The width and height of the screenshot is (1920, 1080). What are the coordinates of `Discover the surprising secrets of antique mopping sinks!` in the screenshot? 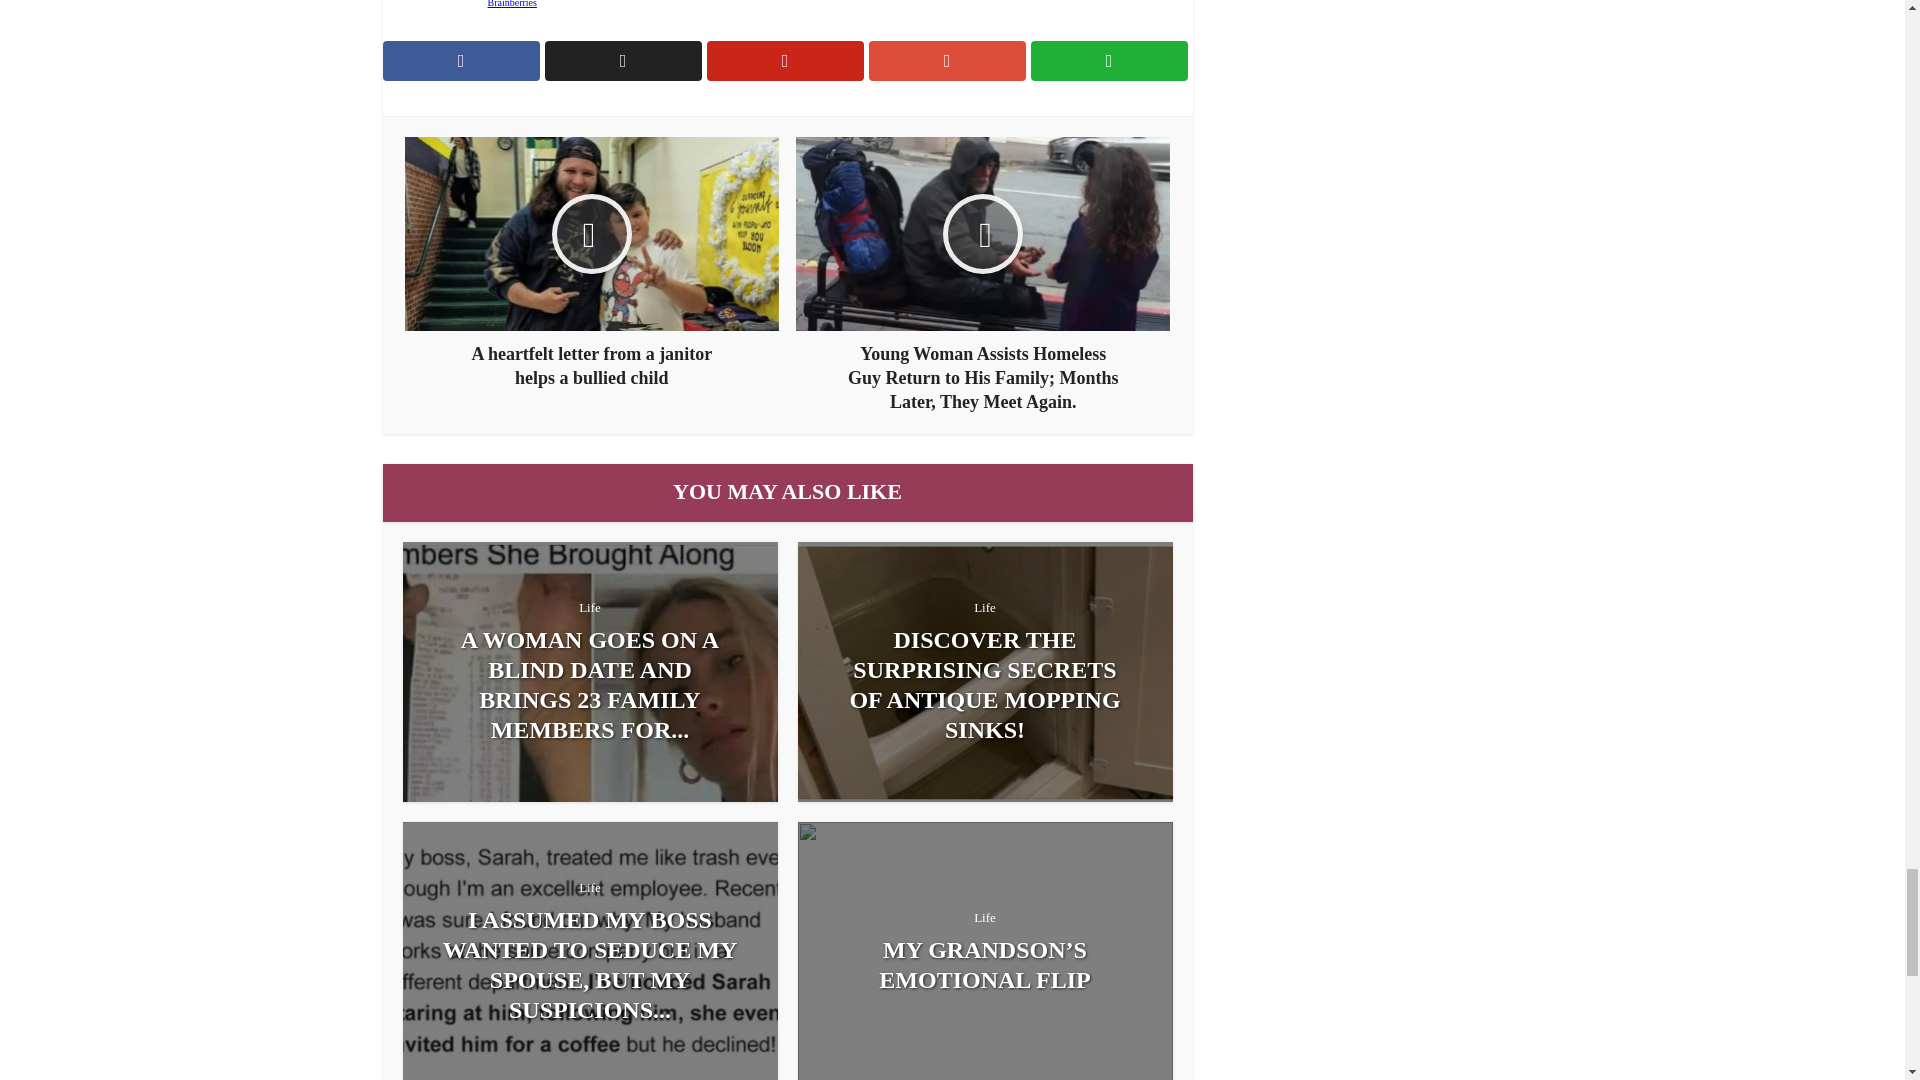 It's located at (986, 685).